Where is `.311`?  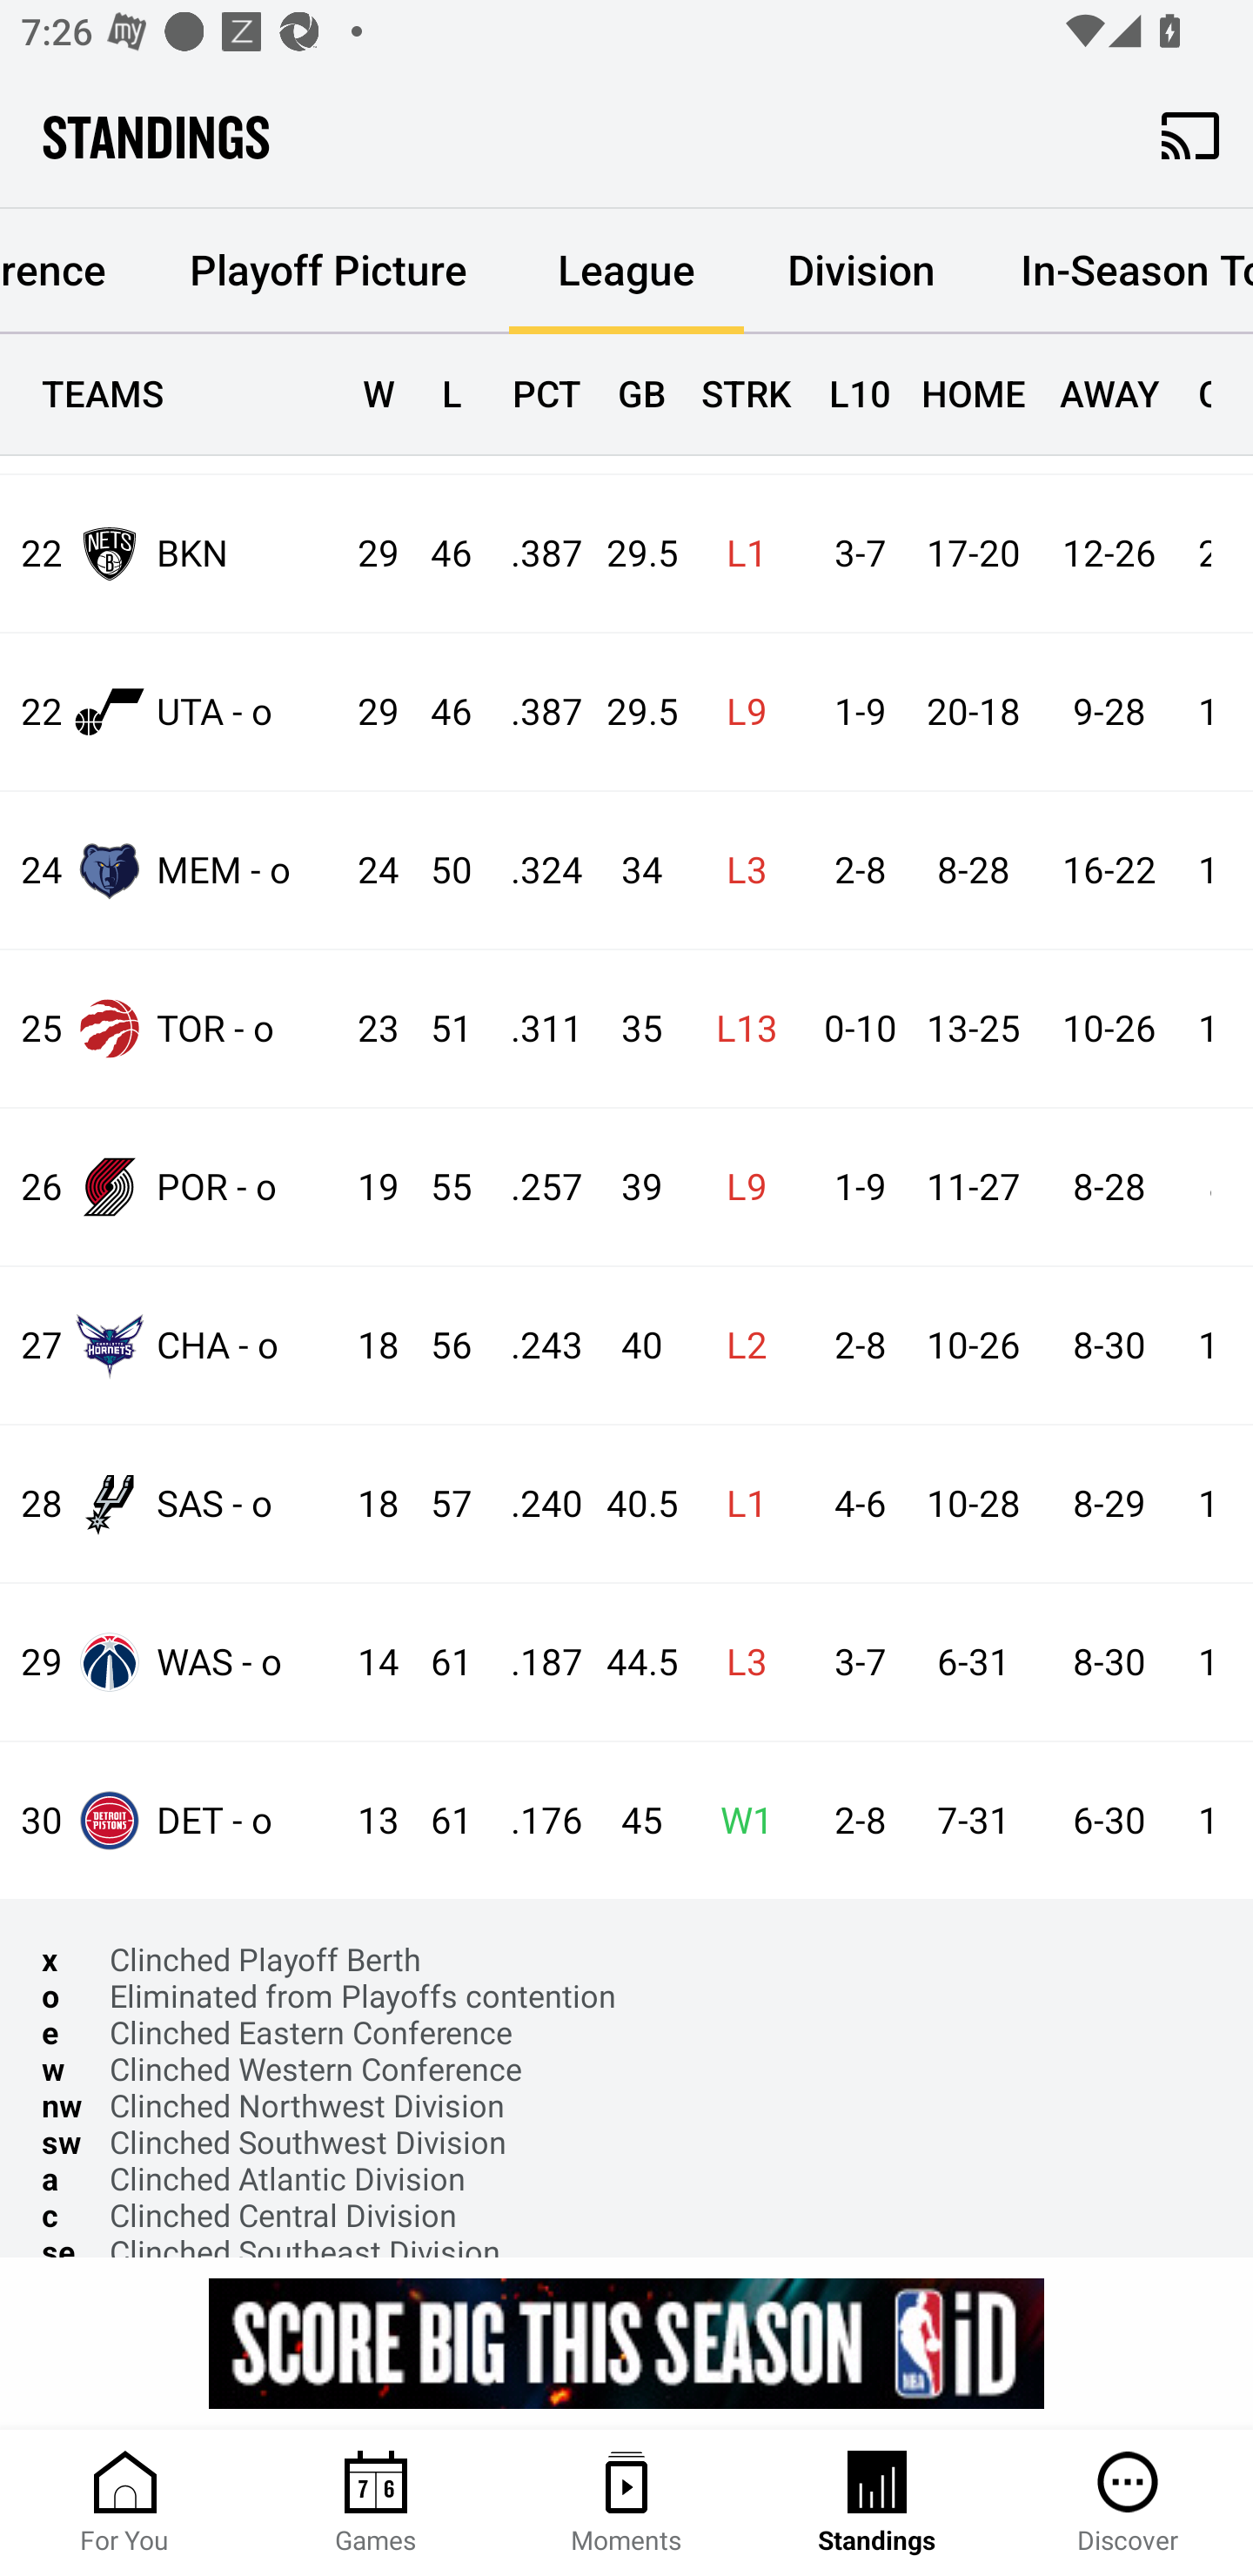 .311 is located at coordinates (532, 1029).